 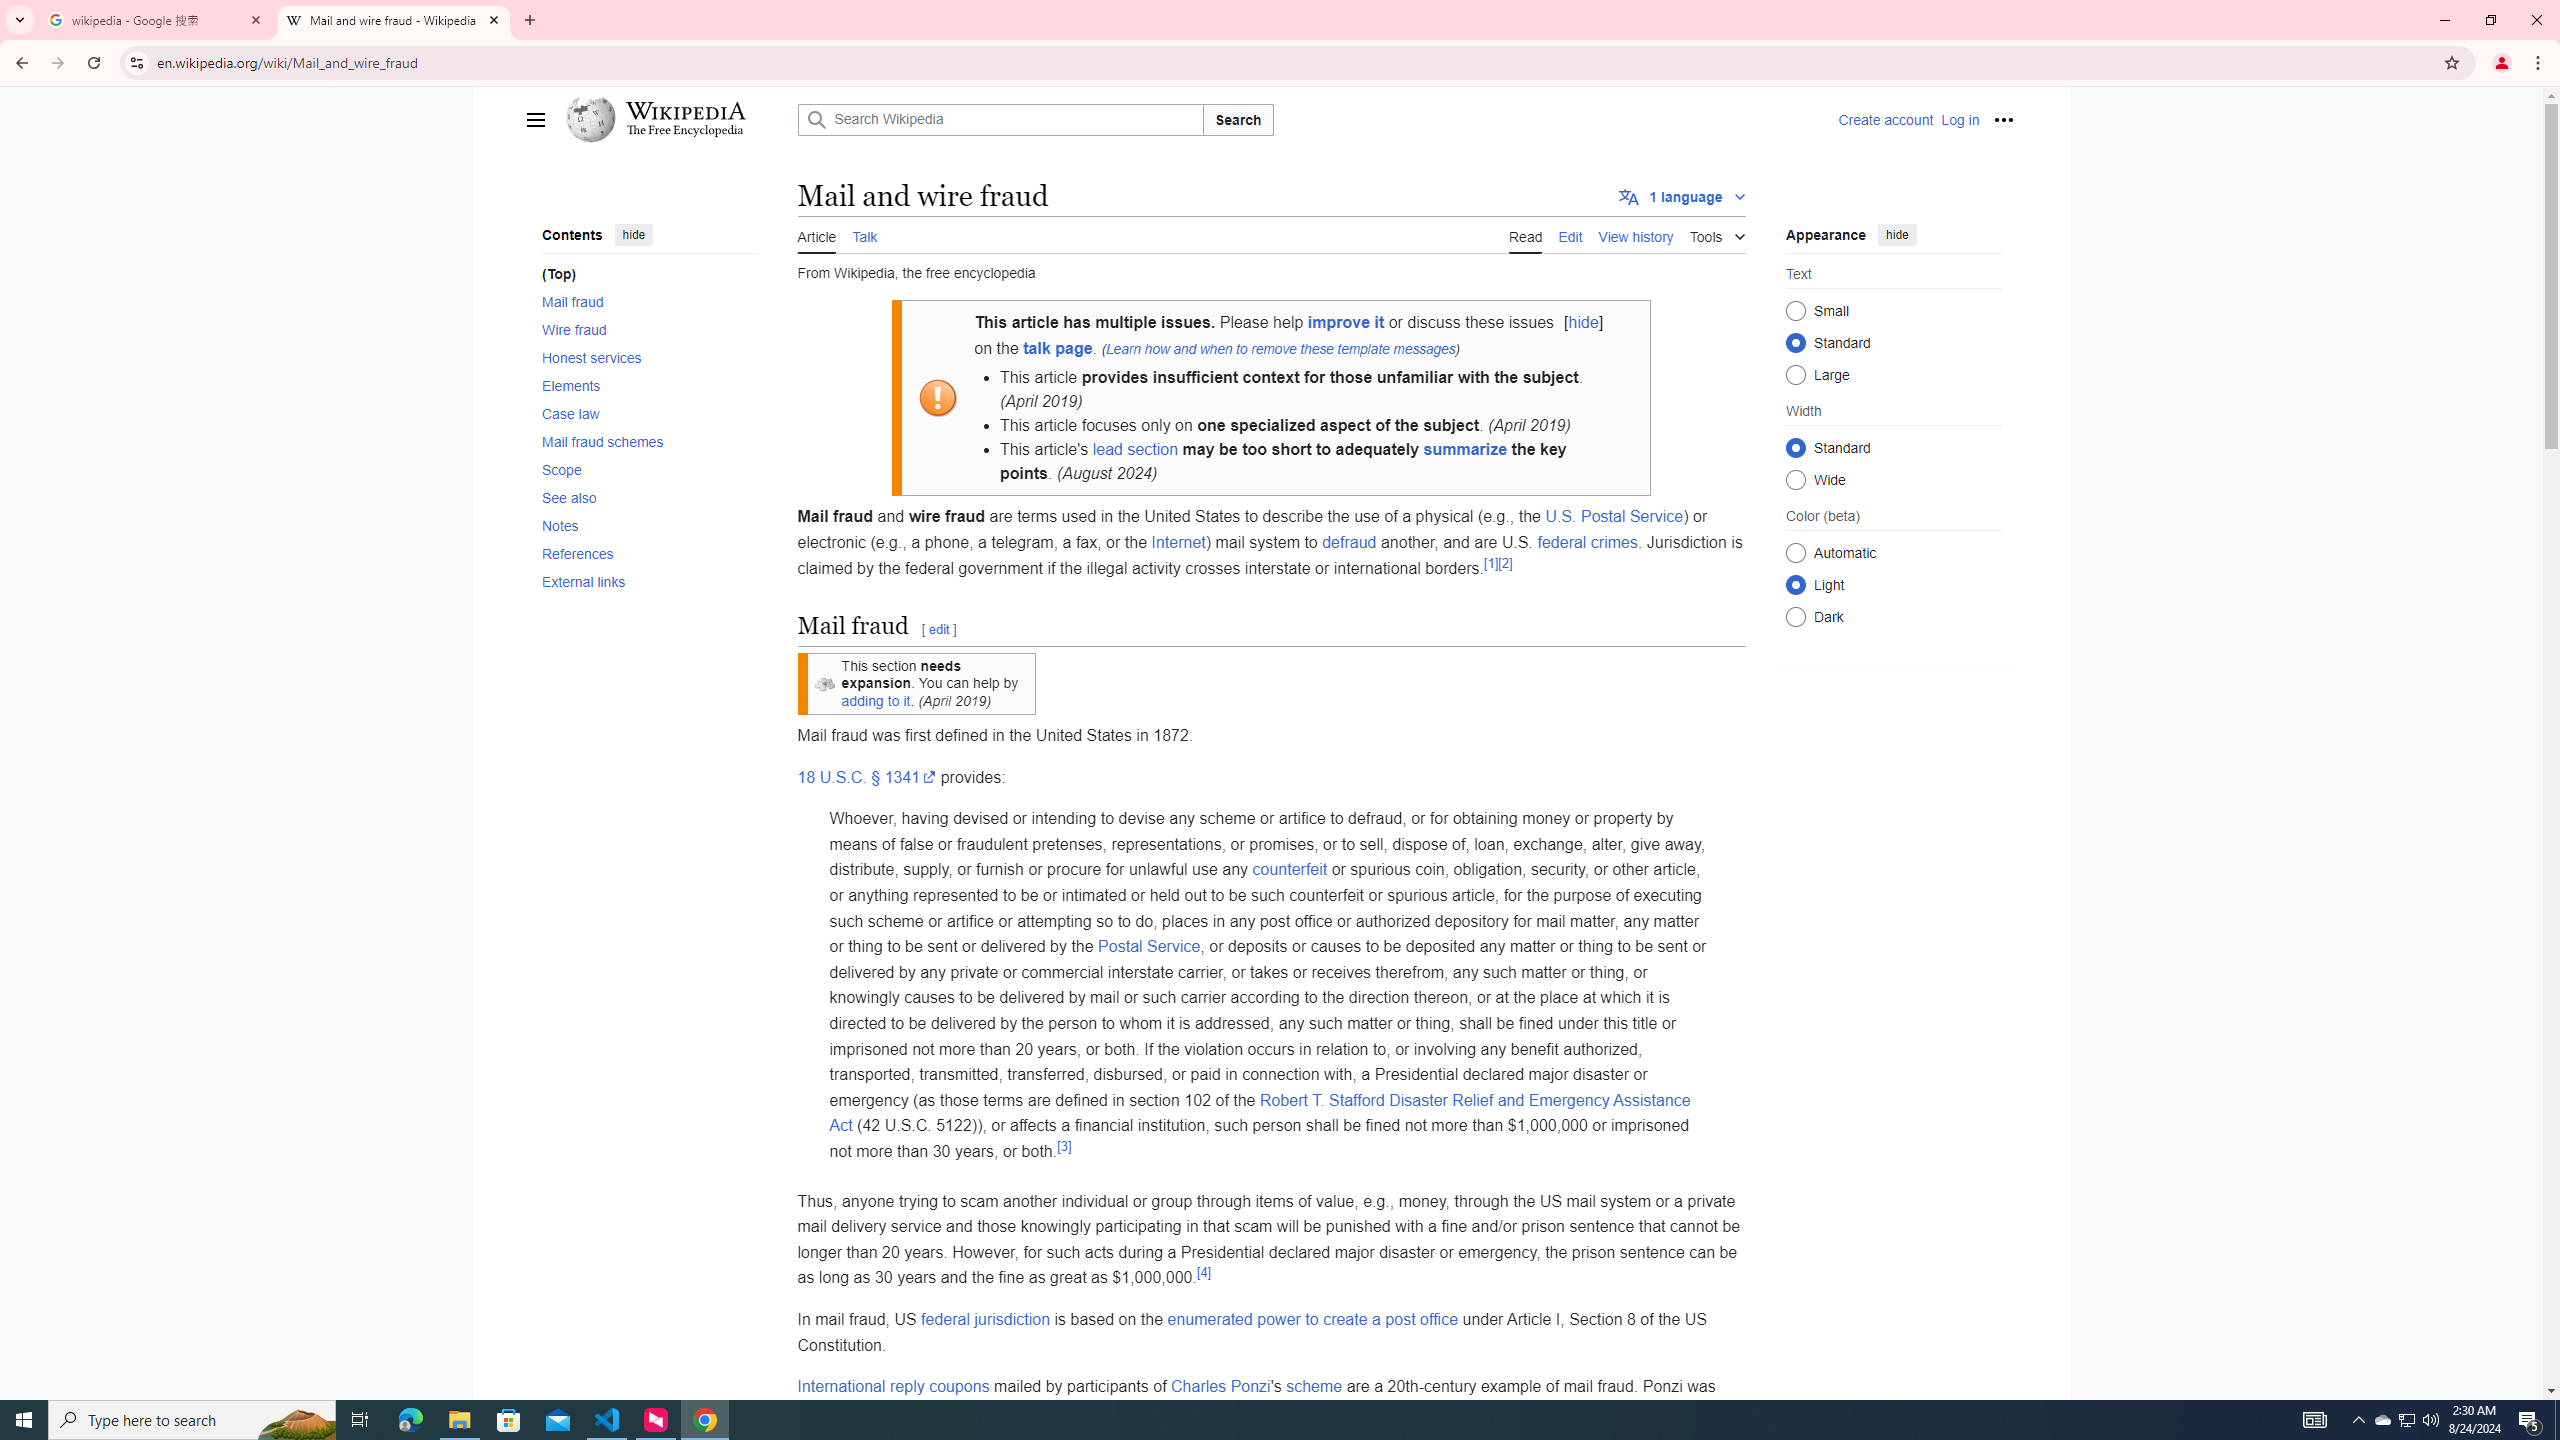 I want to click on edit, so click(x=938, y=630).